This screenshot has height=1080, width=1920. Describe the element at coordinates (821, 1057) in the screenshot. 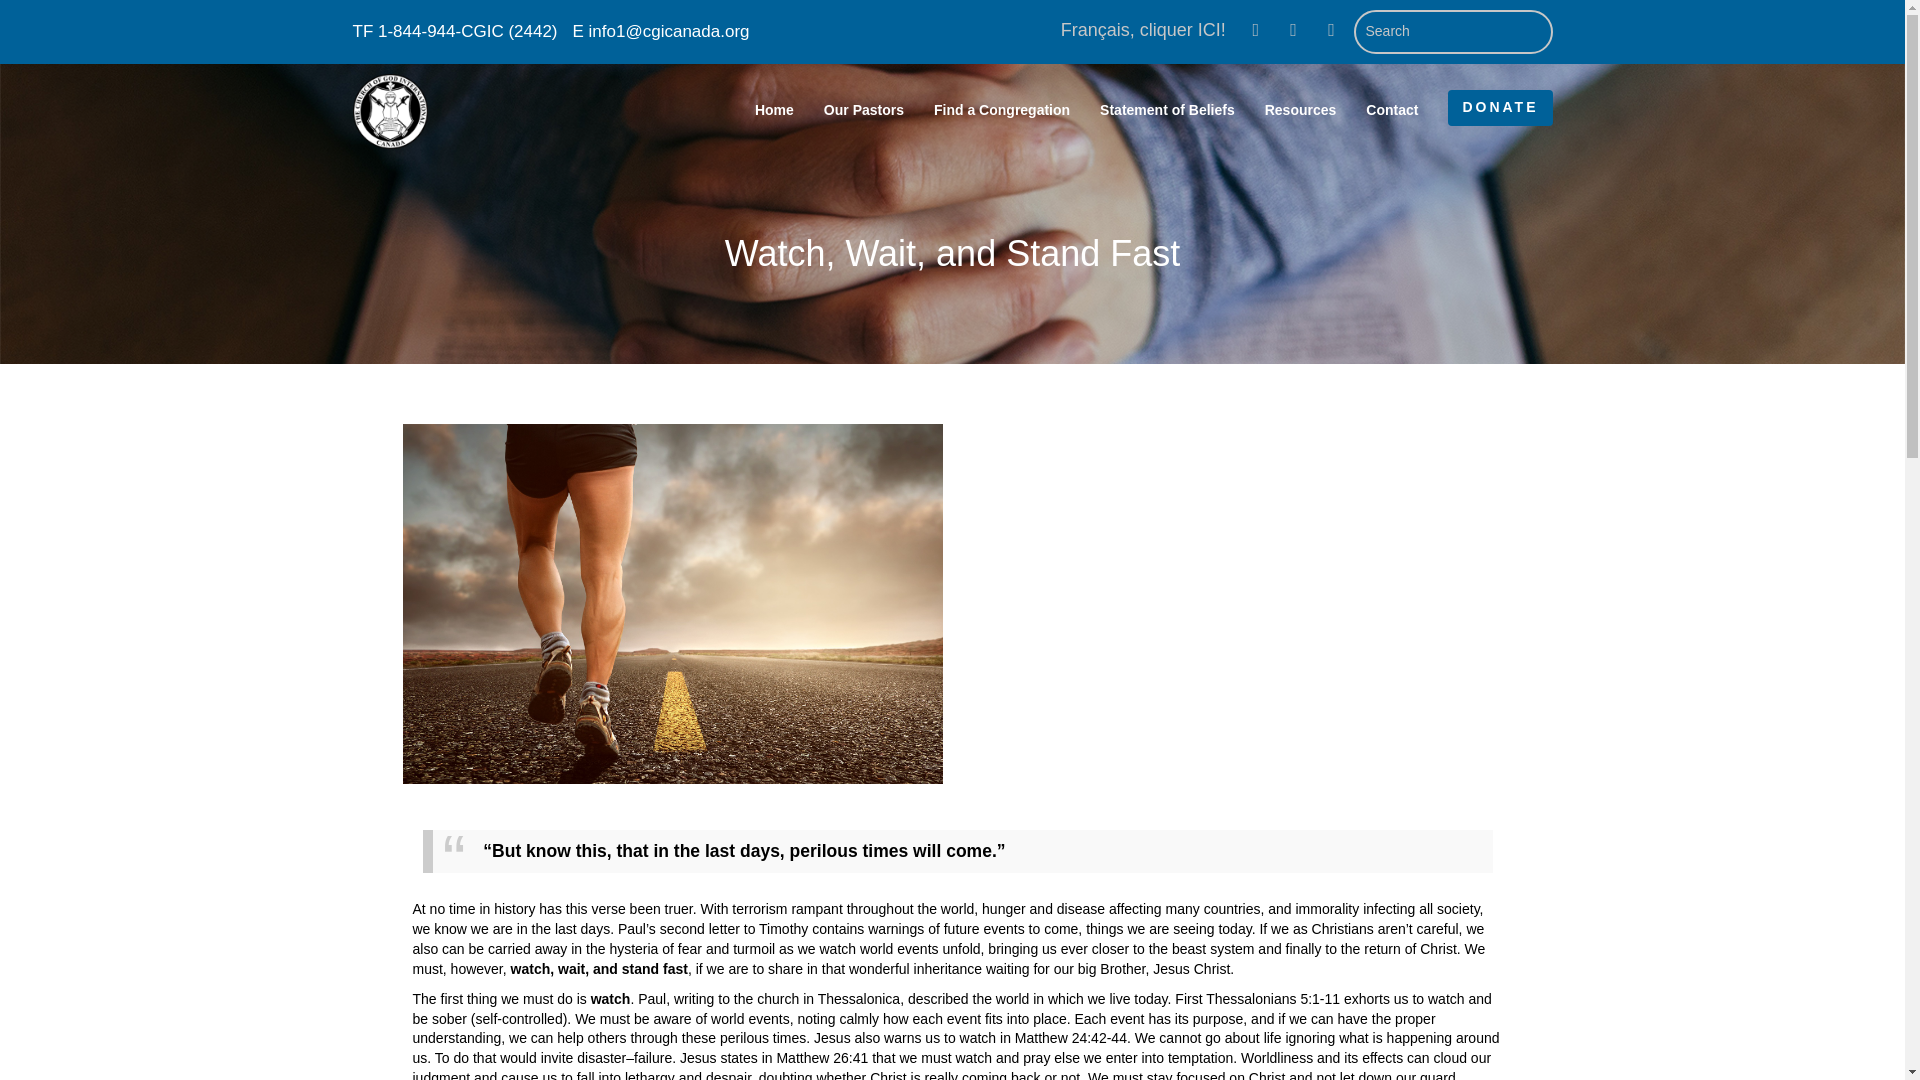

I see `Matthew 26:41` at that location.